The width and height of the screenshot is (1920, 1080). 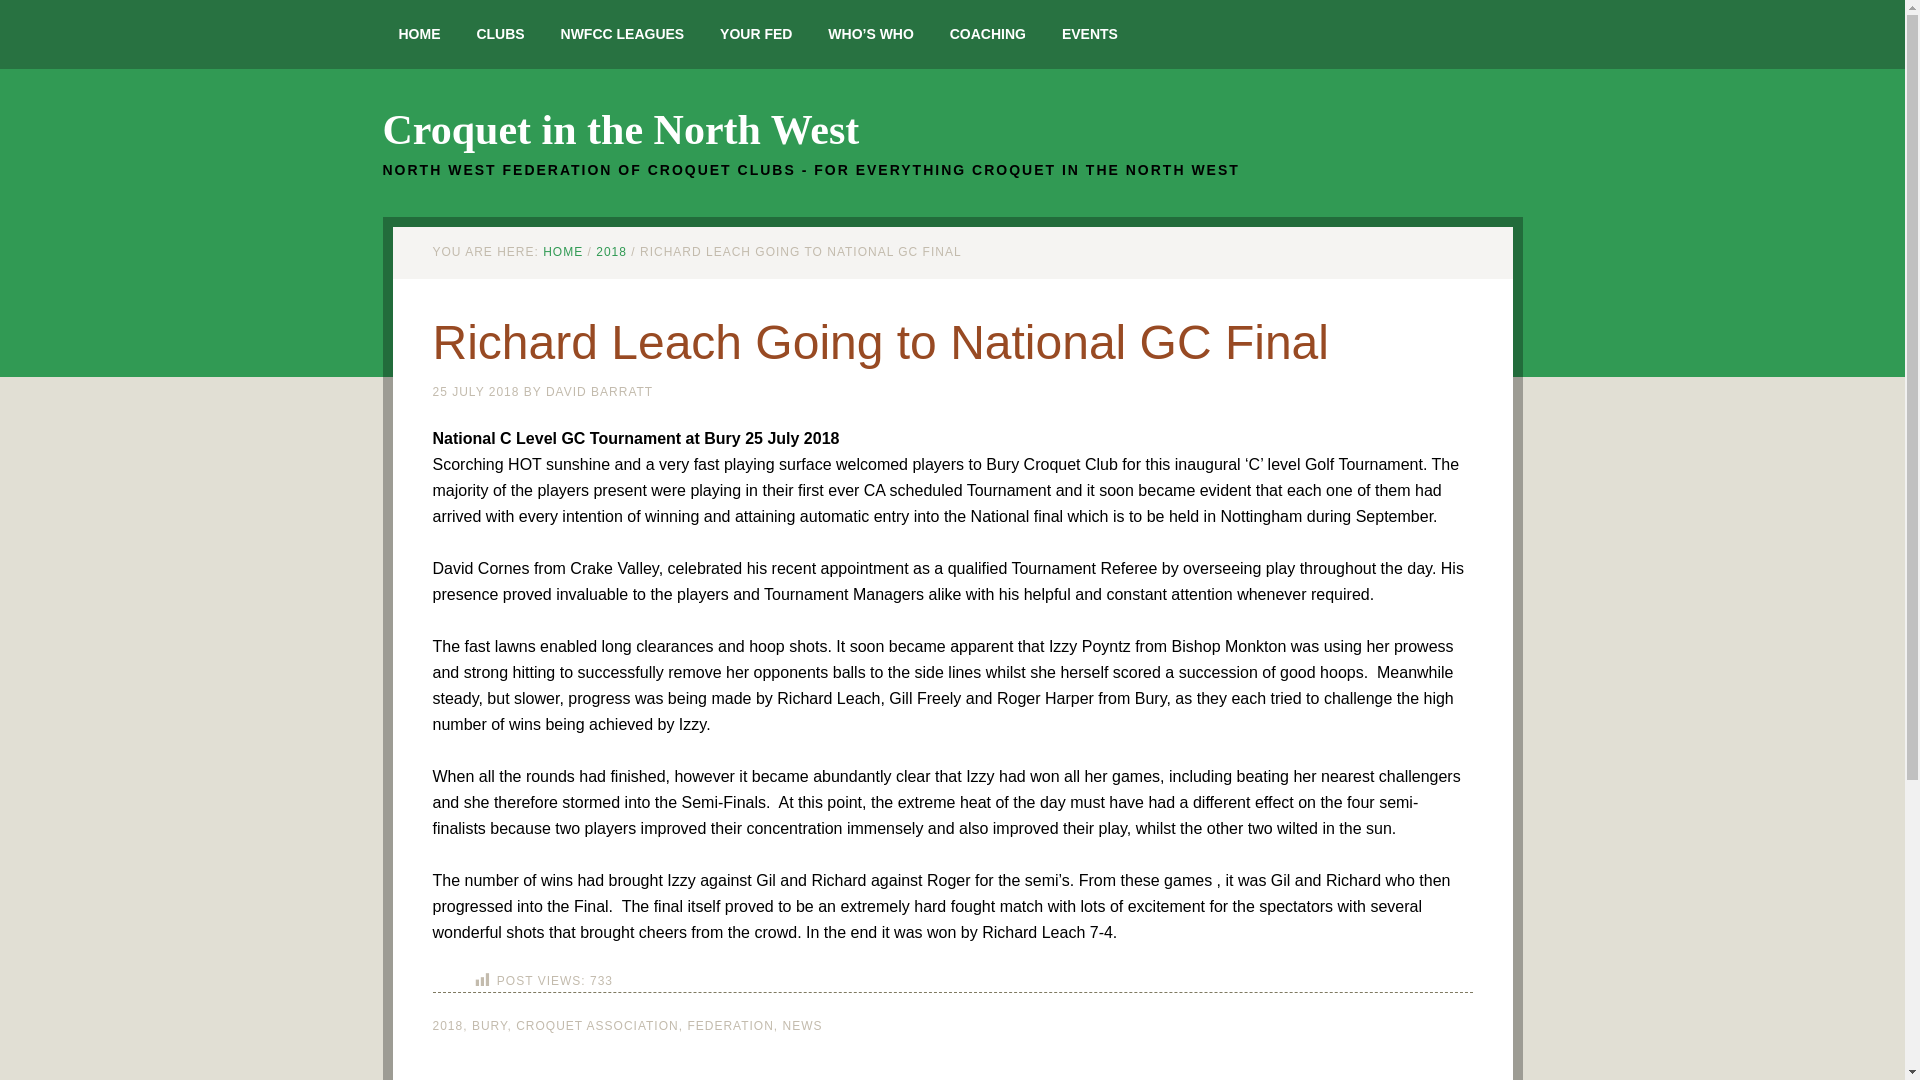 What do you see at coordinates (500, 34) in the screenshot?
I see `CLUBS` at bounding box center [500, 34].